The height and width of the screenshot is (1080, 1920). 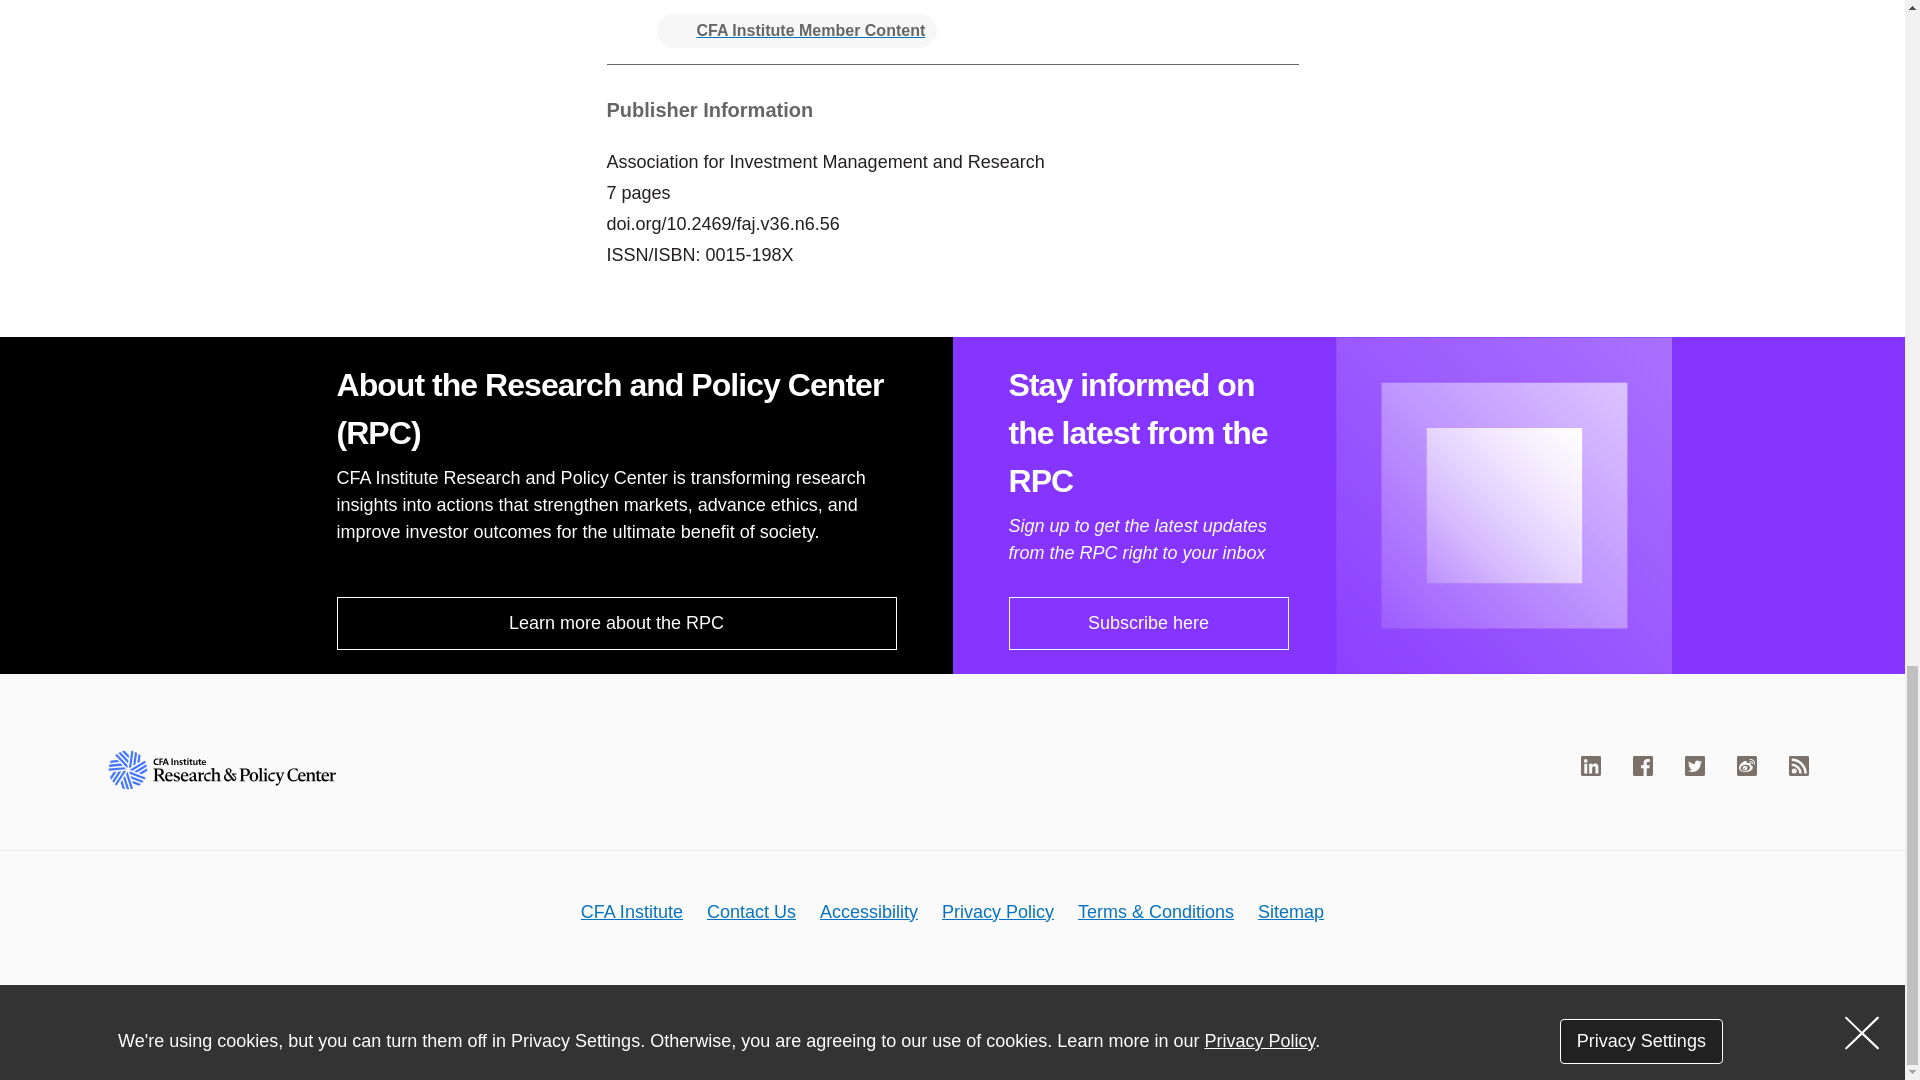 I want to click on Privacy Policy, so click(x=998, y=910).